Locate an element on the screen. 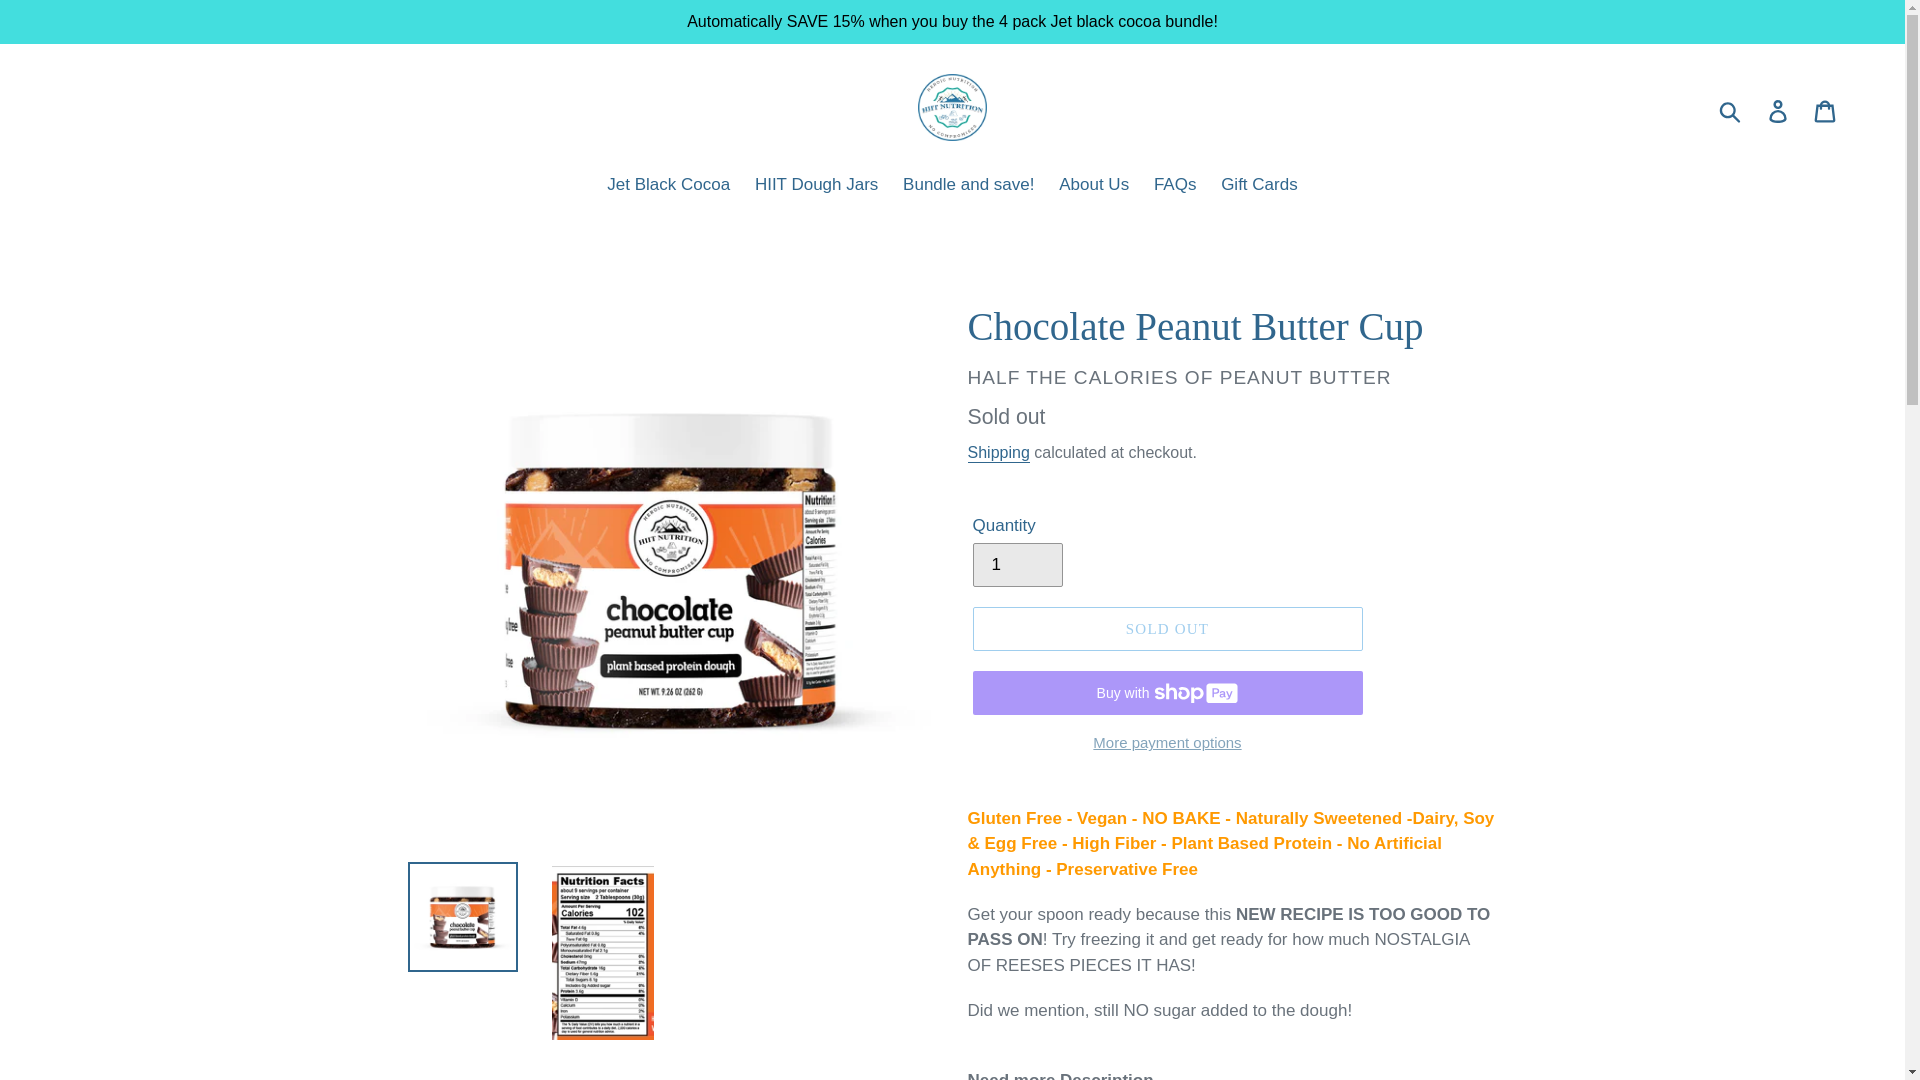  Log in is located at coordinates (1779, 110).